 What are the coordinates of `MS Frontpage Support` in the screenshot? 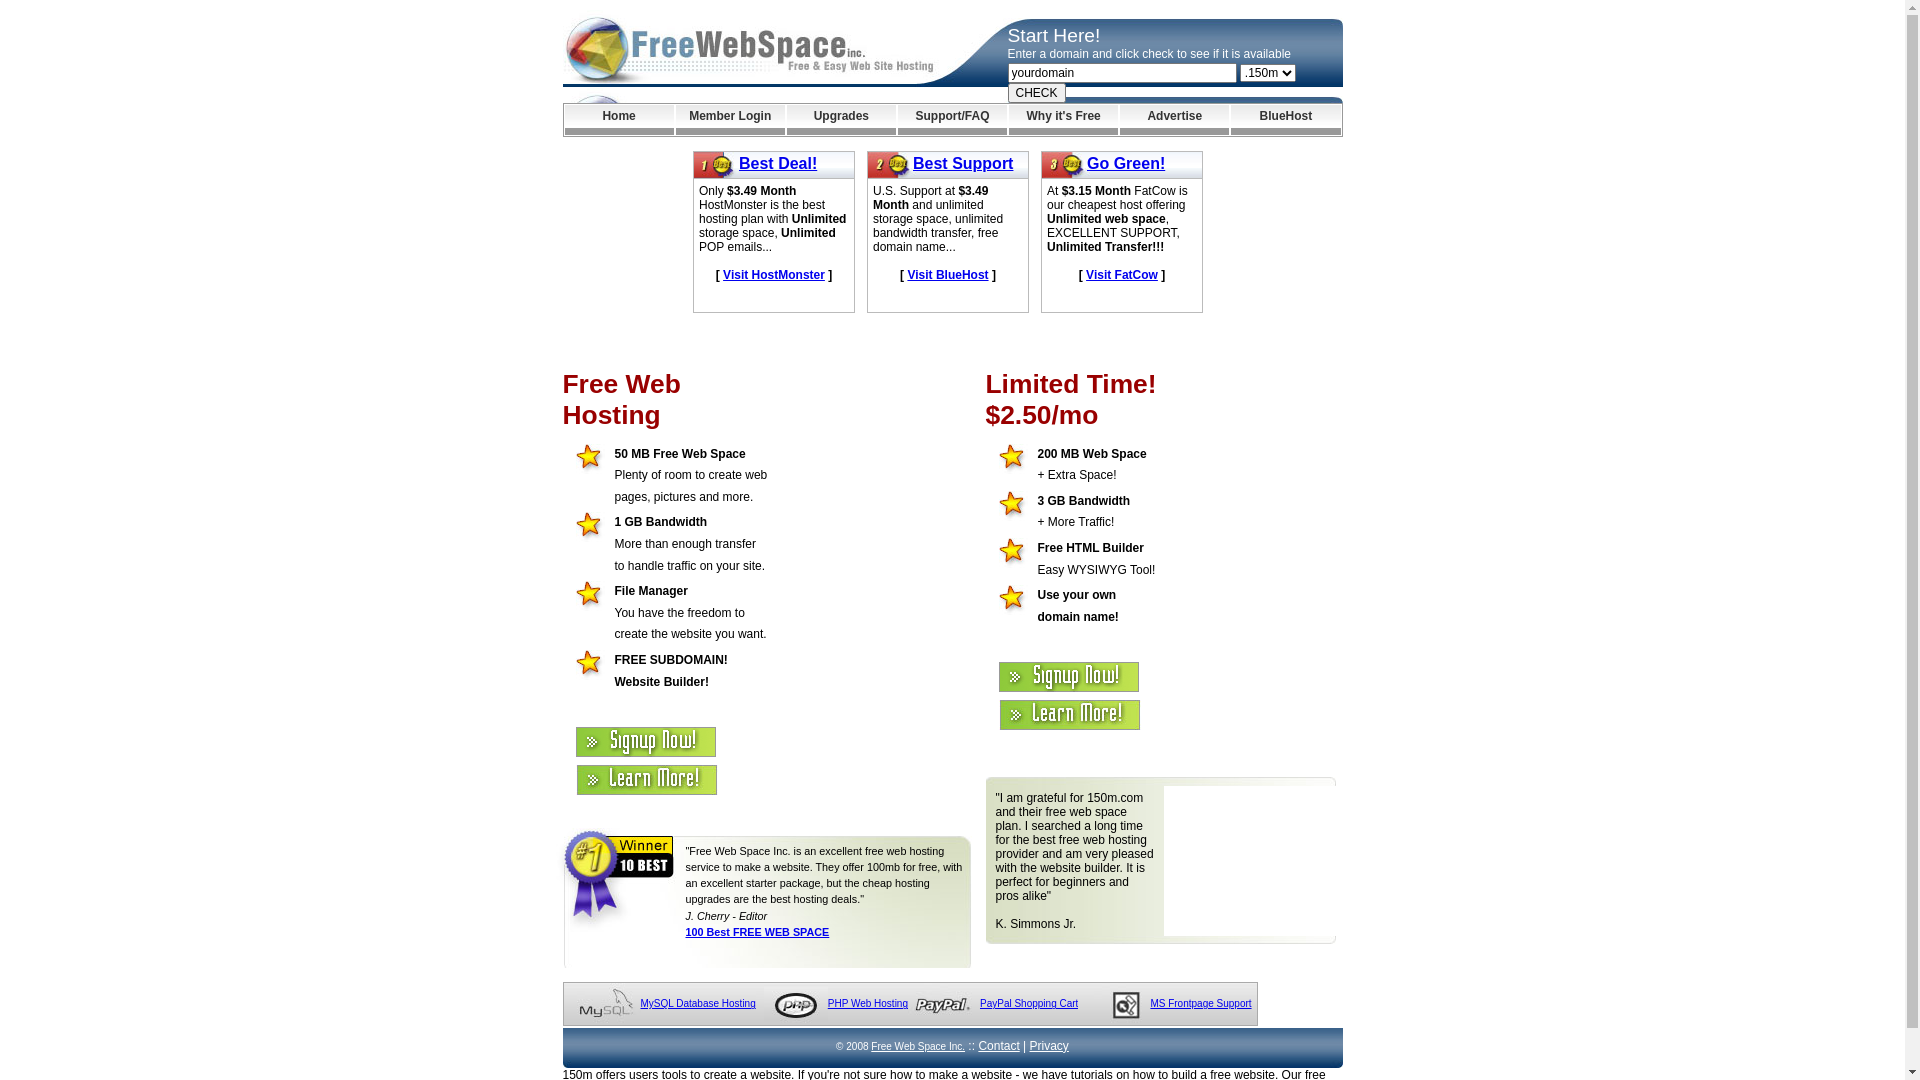 It's located at (1200, 1004).